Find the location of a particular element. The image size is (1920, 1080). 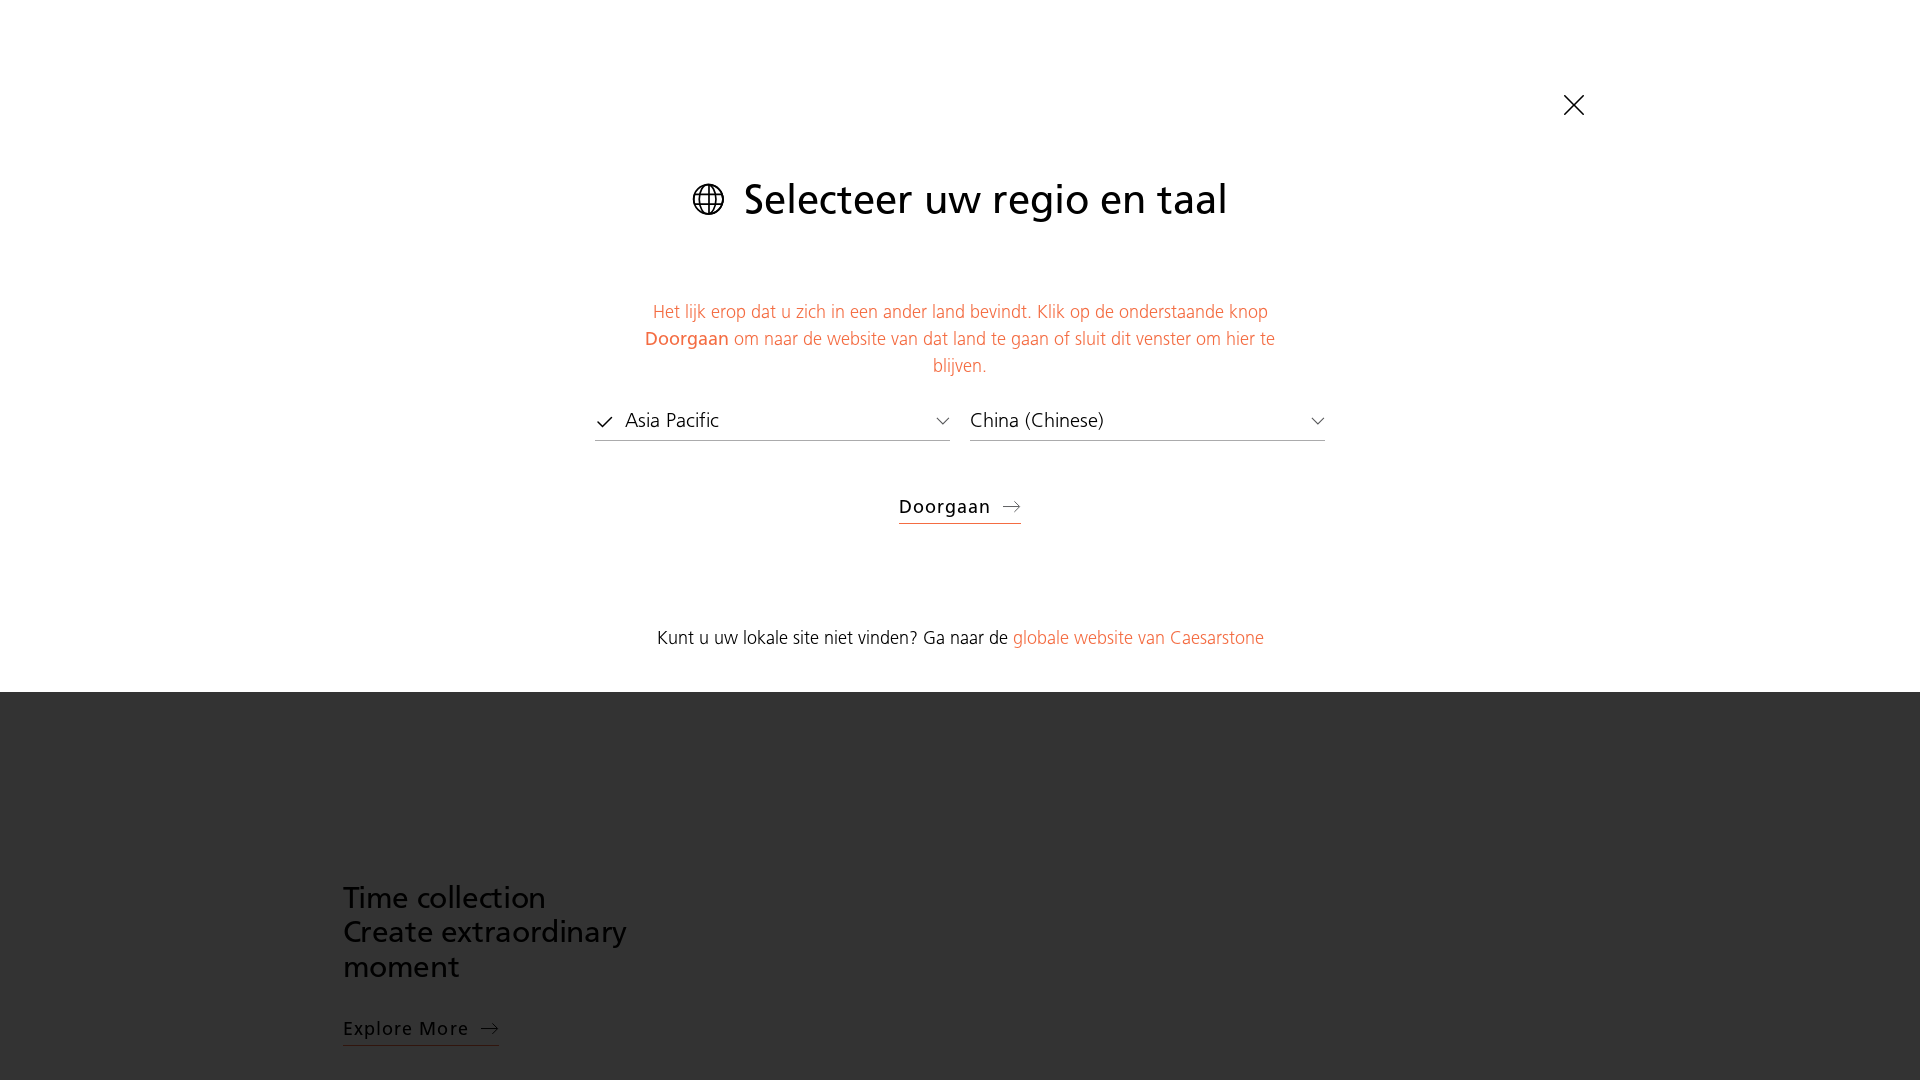

Zien en kopen is located at coordinates (588, 91).